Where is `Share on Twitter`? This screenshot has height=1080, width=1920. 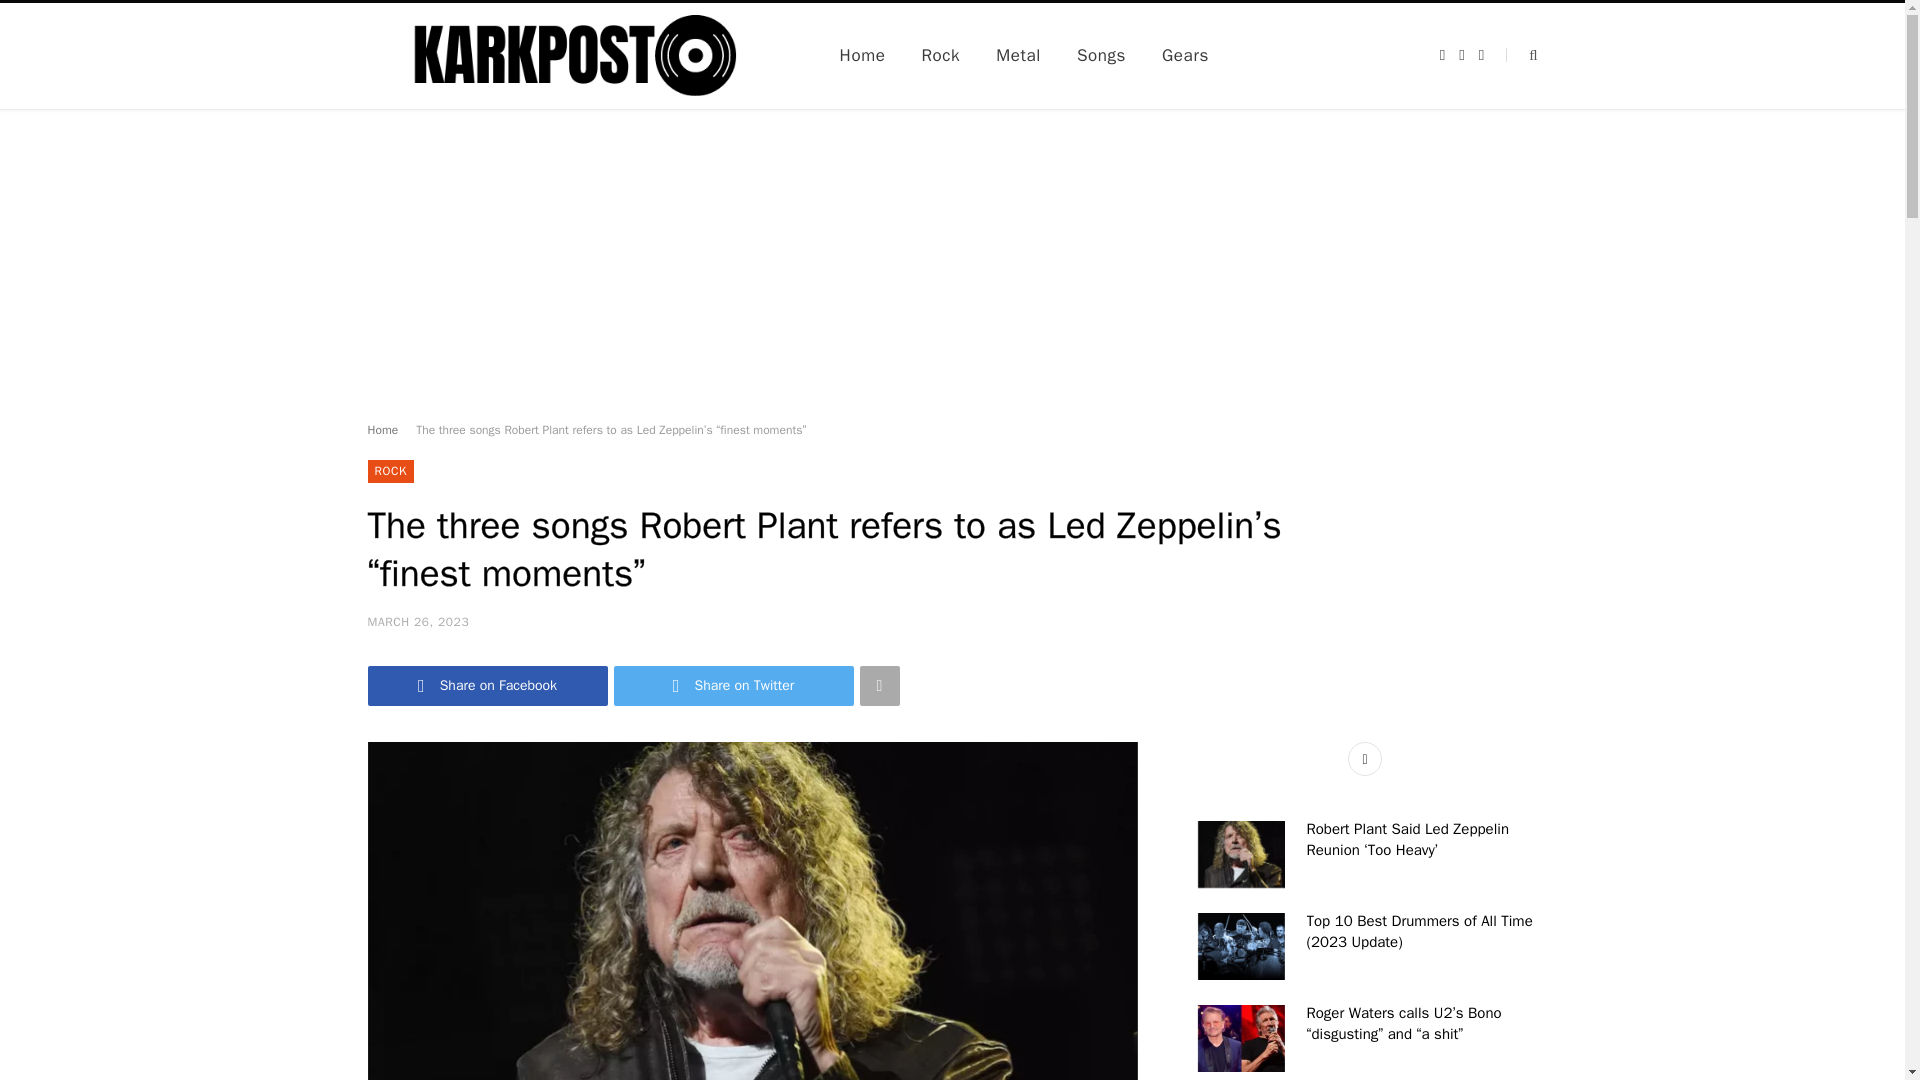 Share on Twitter is located at coordinates (734, 686).